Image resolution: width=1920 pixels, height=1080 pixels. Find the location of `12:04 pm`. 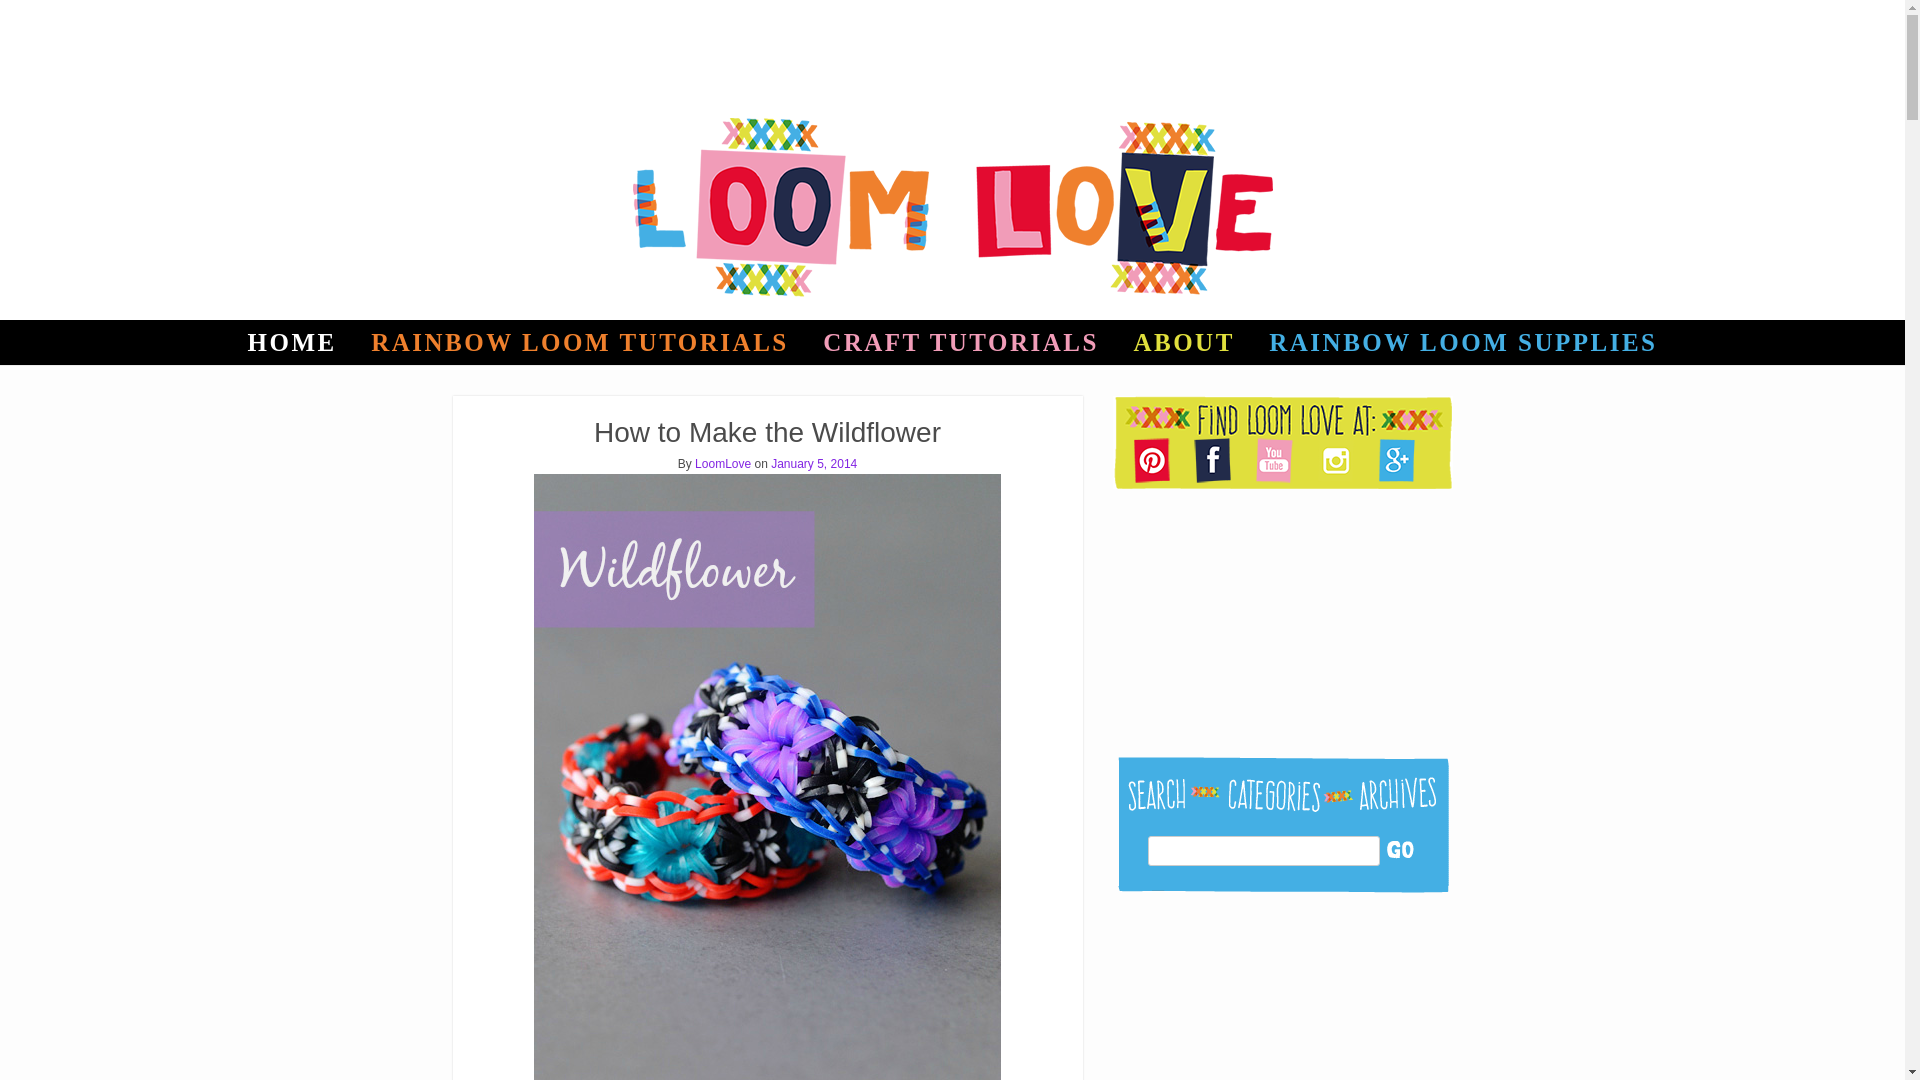

12:04 pm is located at coordinates (814, 463).